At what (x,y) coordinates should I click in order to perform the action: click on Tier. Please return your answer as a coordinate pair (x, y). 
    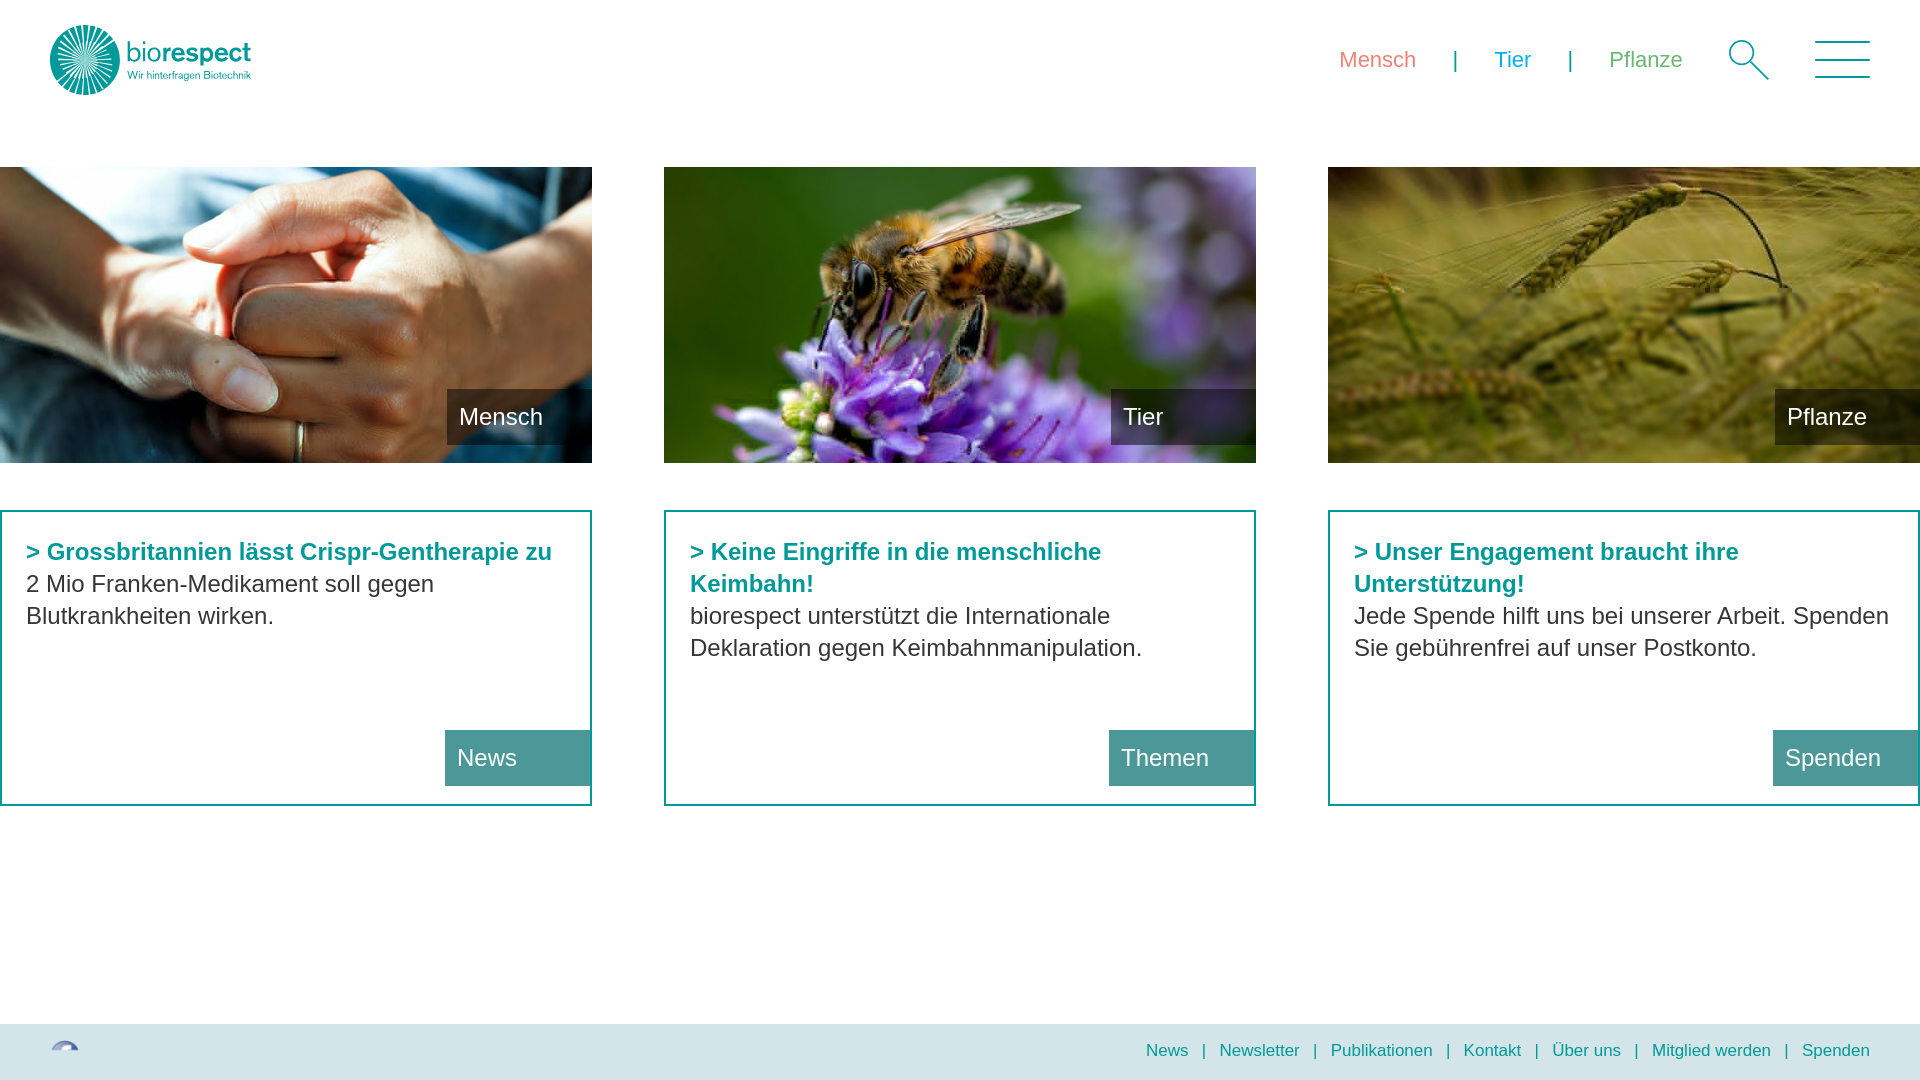
    Looking at the image, I should click on (1512, 60).